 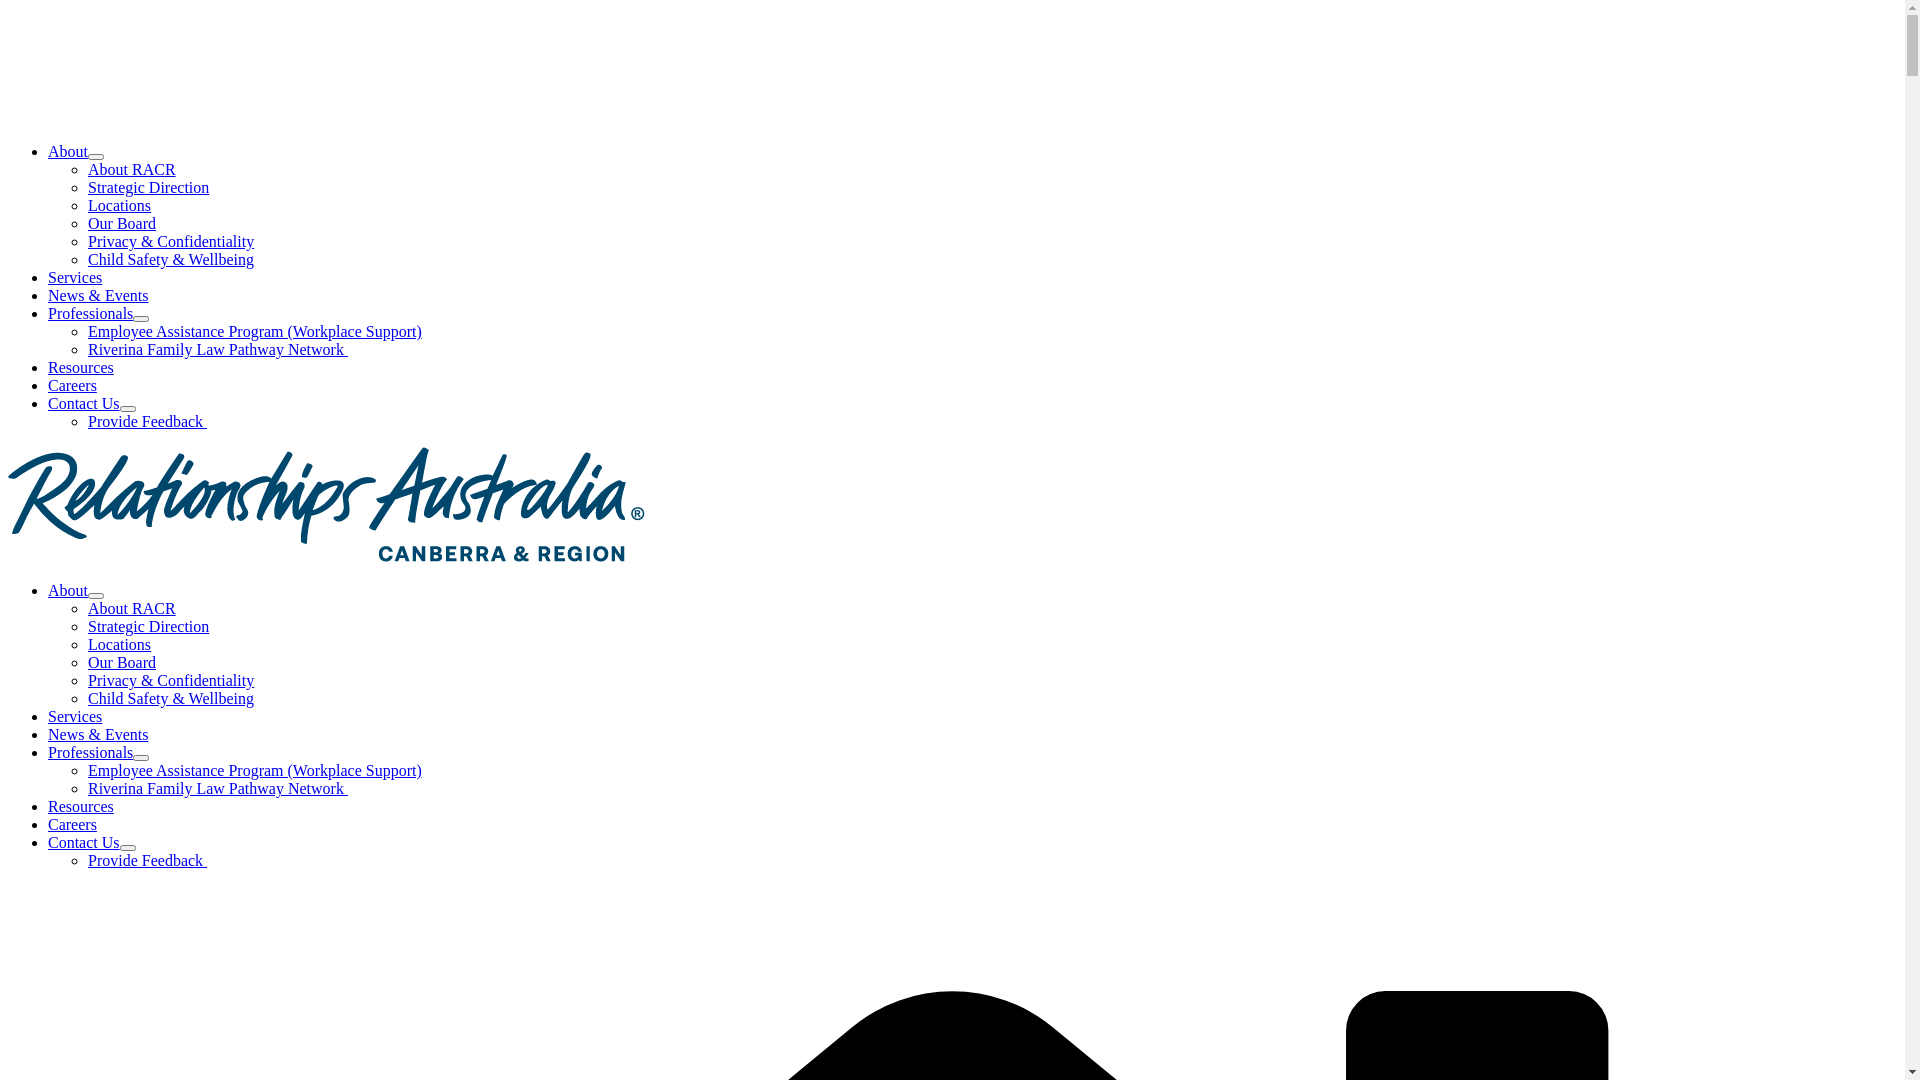 I want to click on Riverina Family Law Pathway Network , so click(x=218, y=788).